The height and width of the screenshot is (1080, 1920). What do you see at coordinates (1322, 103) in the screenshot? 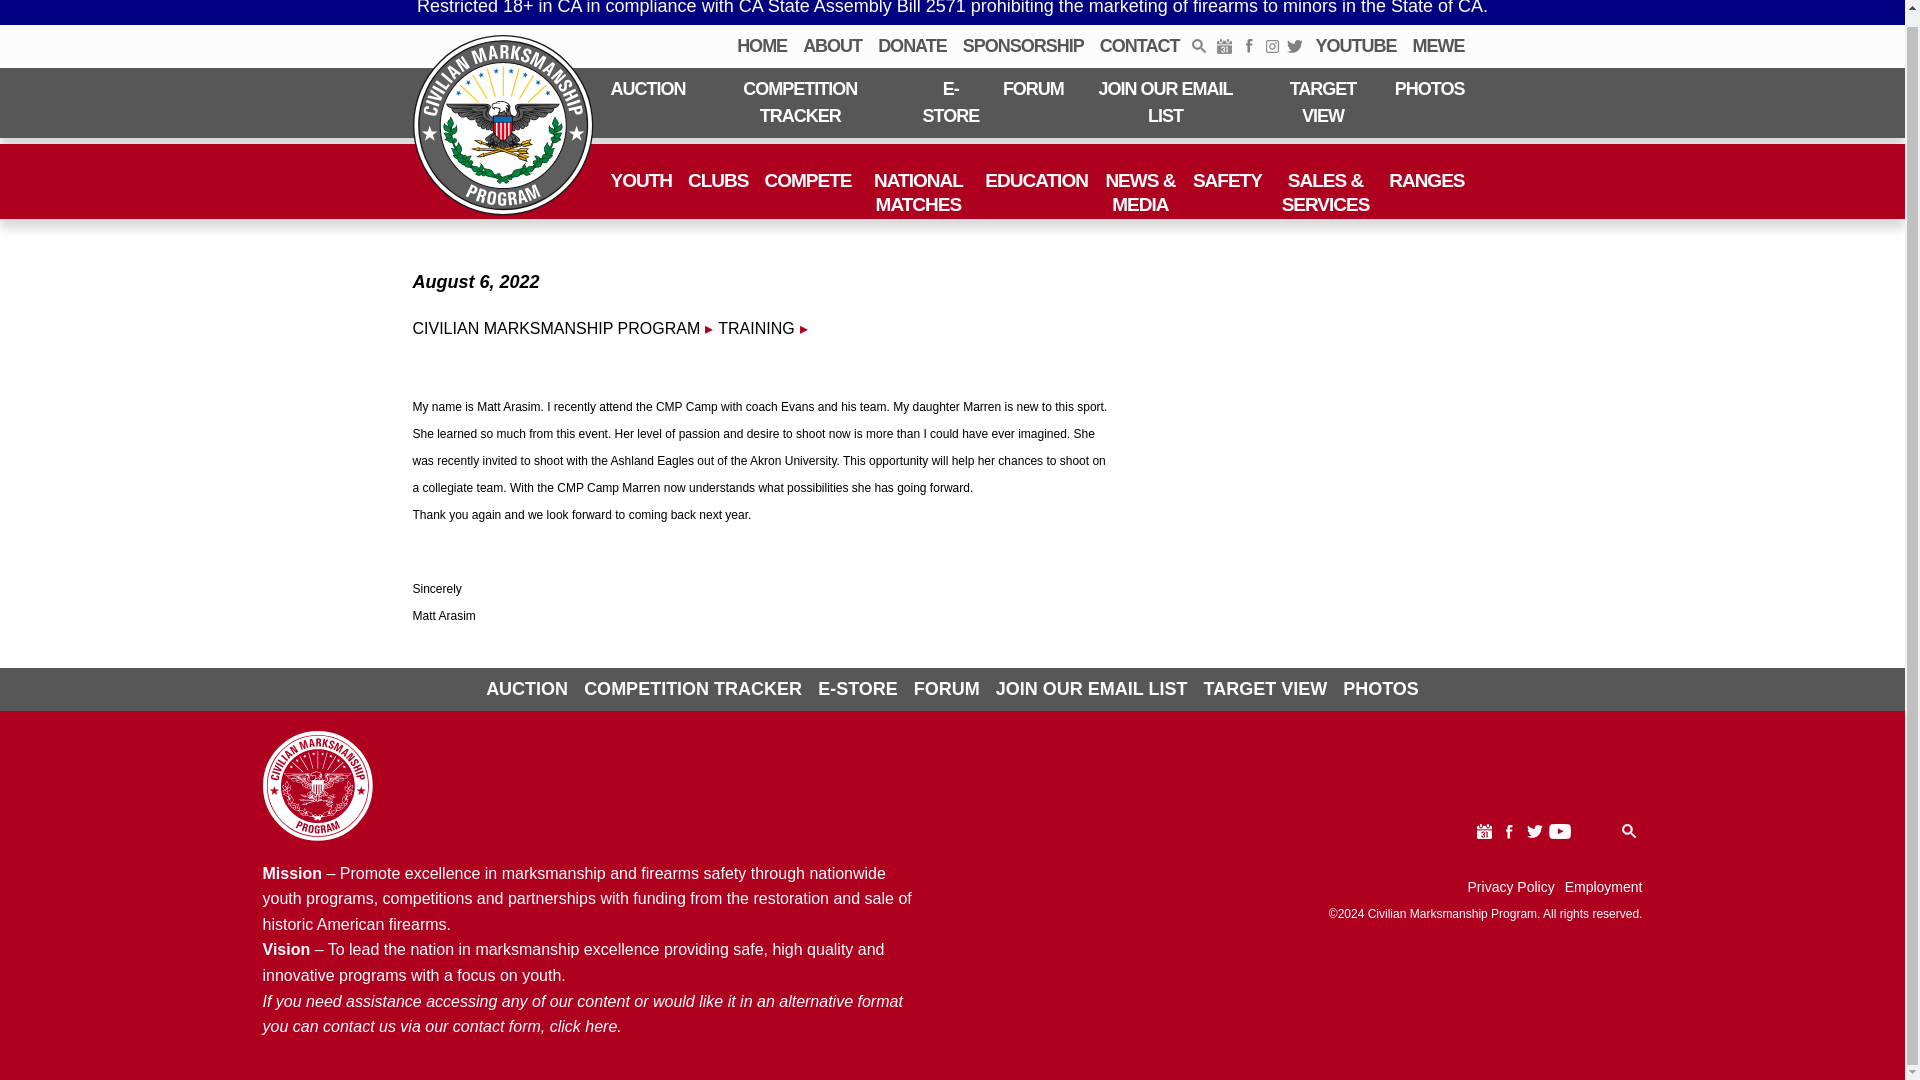
I see `TARGET VIEW` at bounding box center [1322, 103].